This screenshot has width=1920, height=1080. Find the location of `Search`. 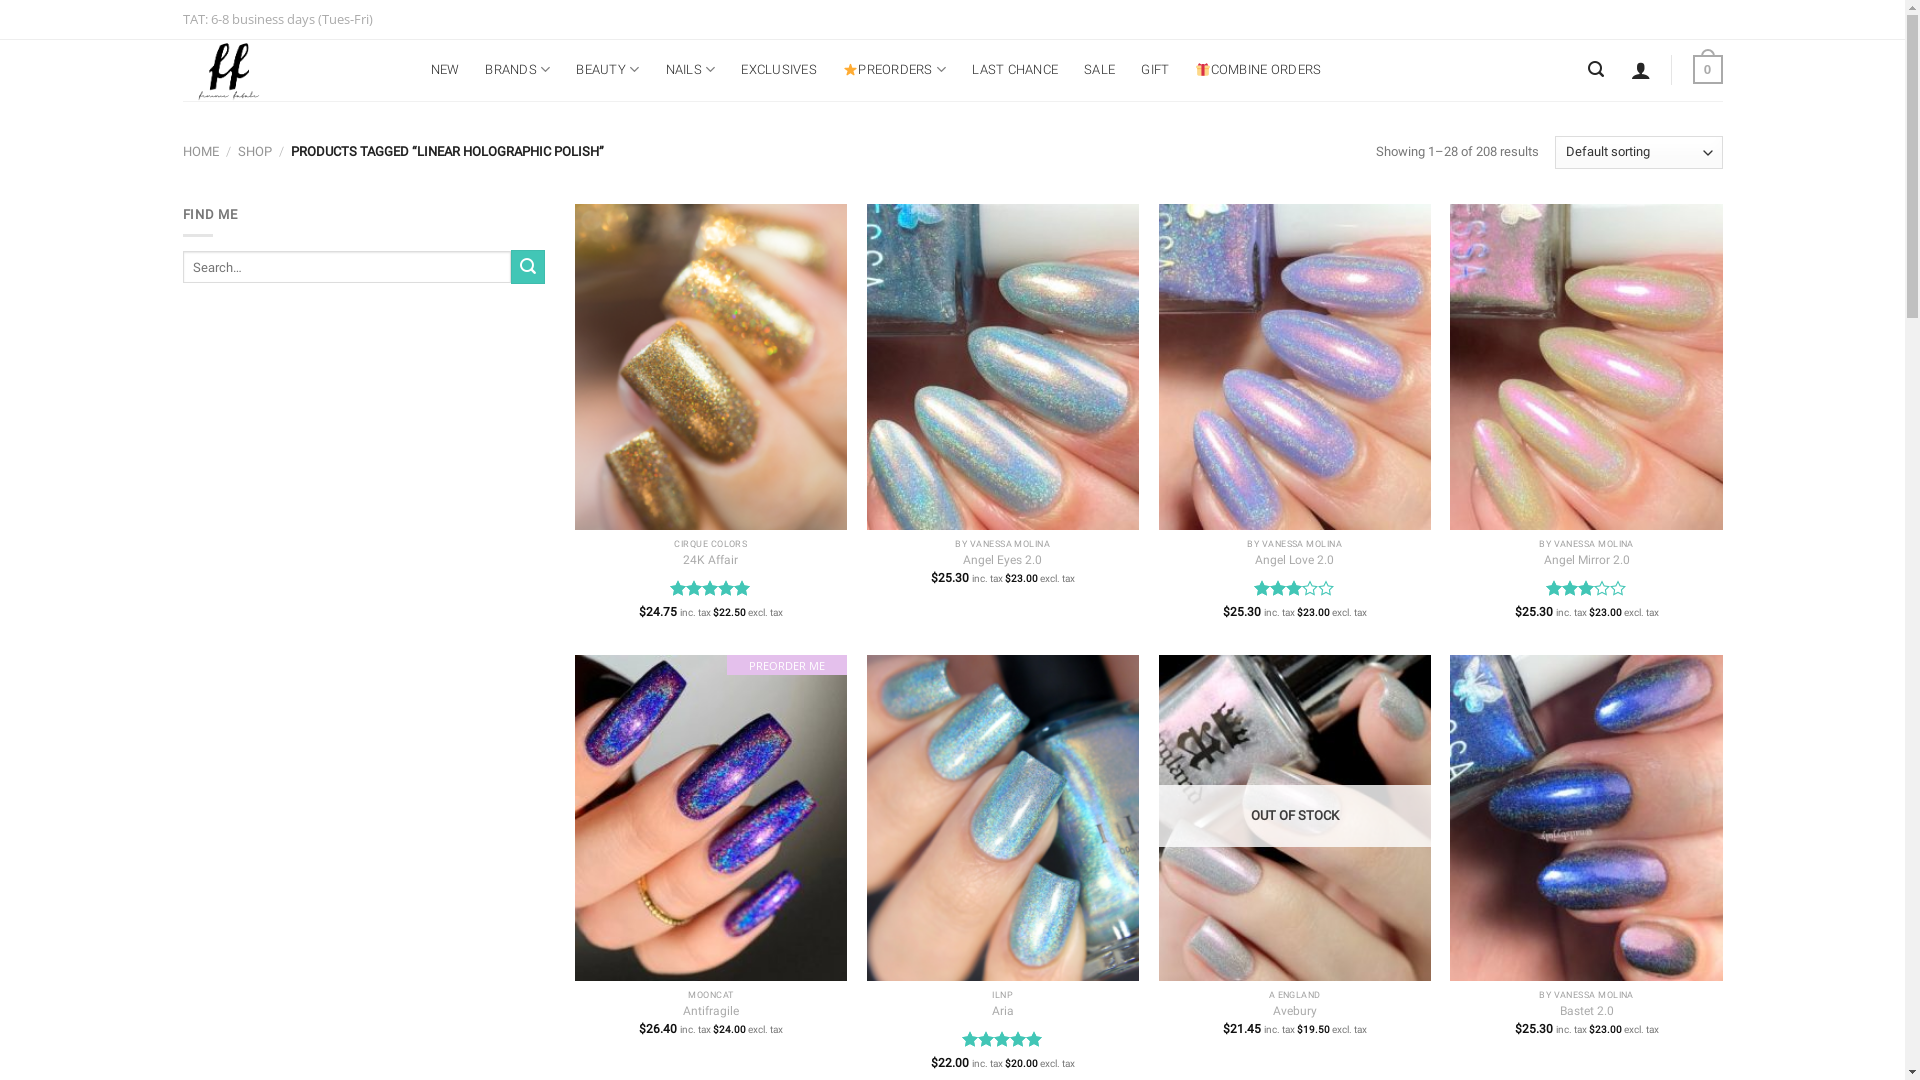

Search is located at coordinates (528, 266).